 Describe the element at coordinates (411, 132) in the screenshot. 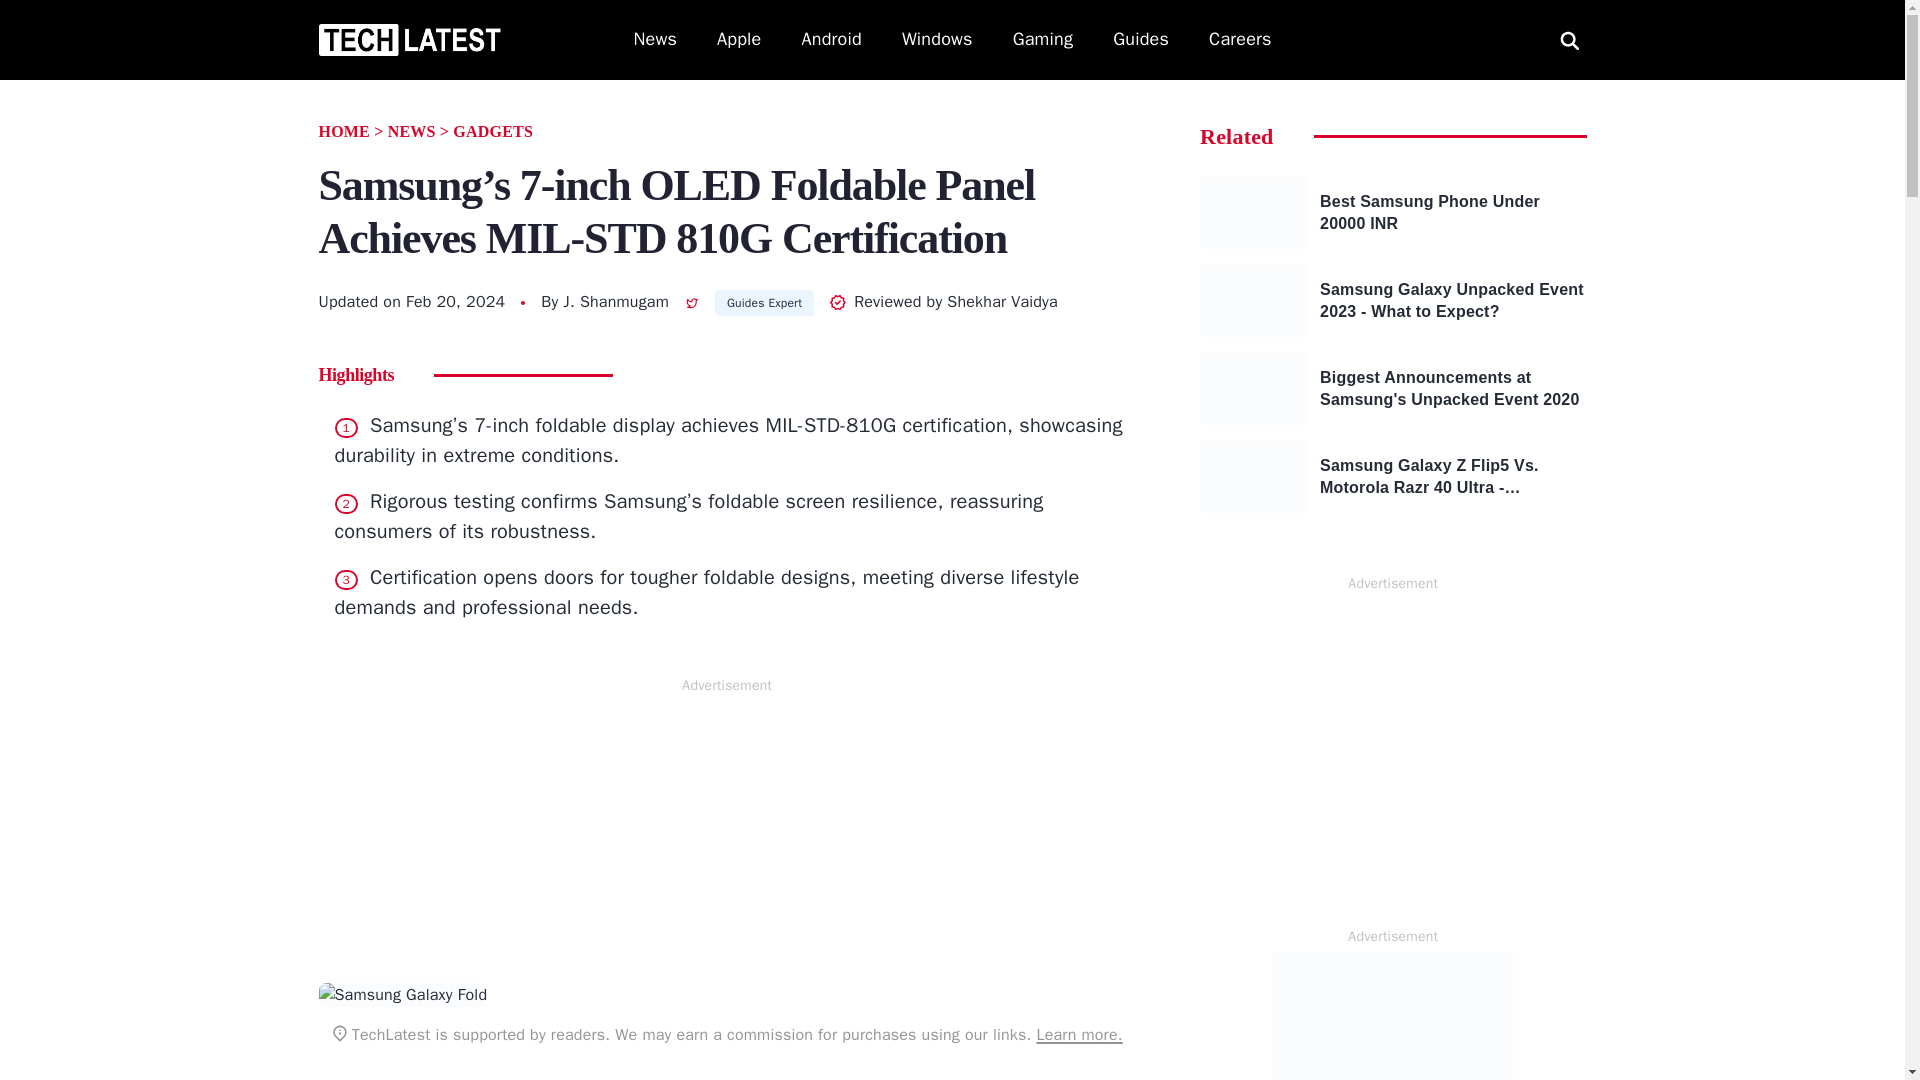

I see `NEWS` at that location.